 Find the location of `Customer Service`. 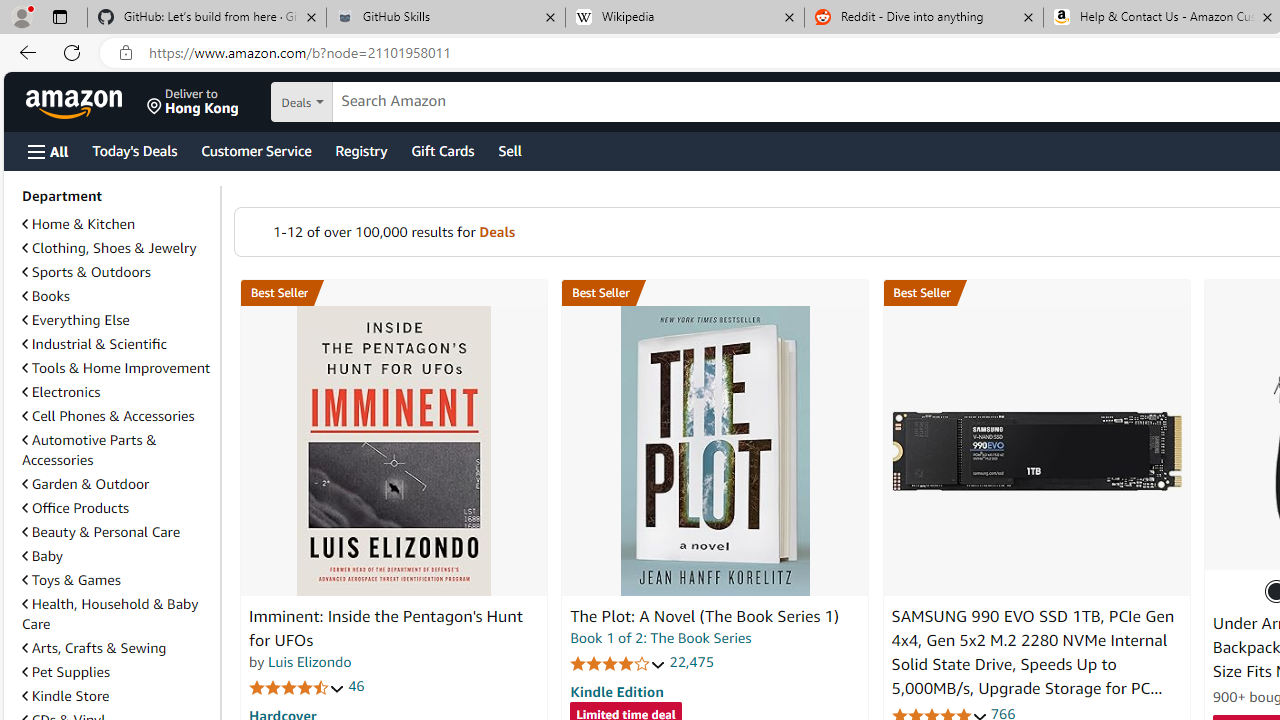

Customer Service is located at coordinates (256, 150).